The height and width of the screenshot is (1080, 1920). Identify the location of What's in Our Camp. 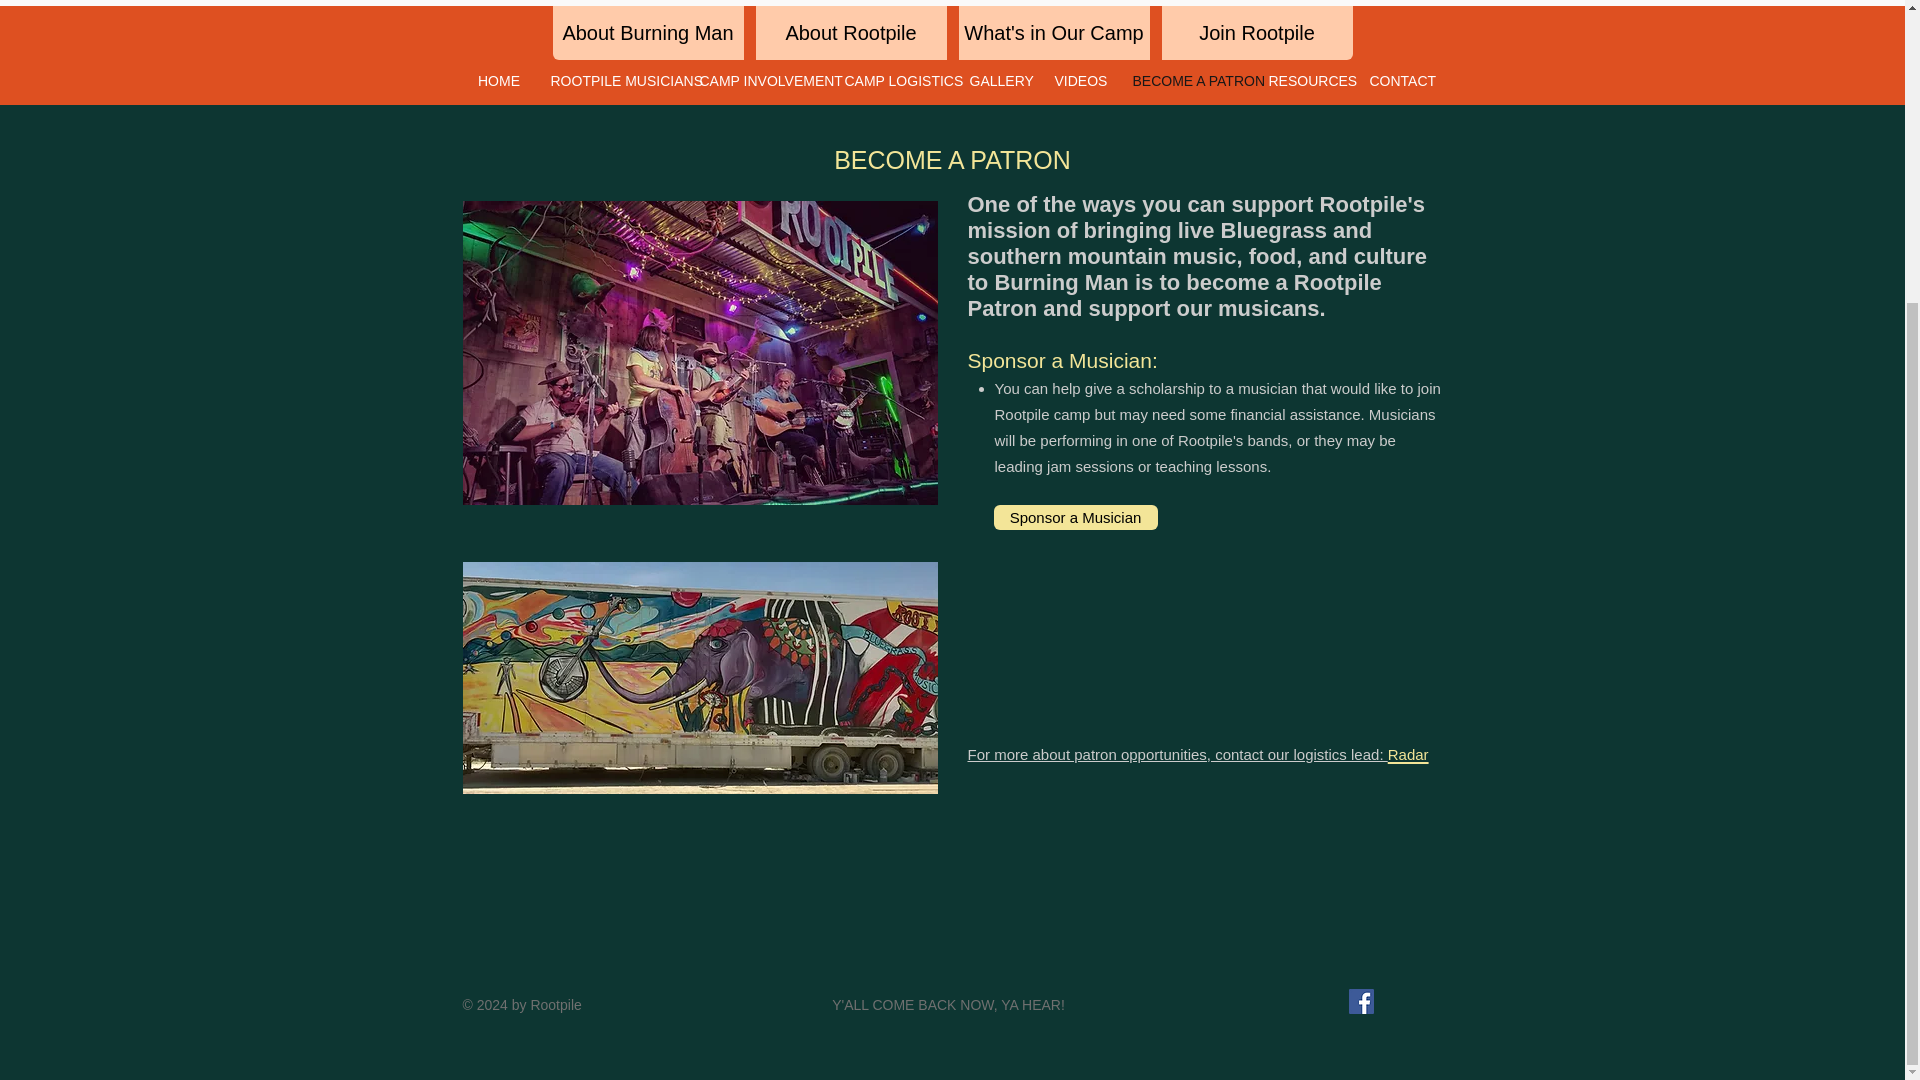
(1053, 33).